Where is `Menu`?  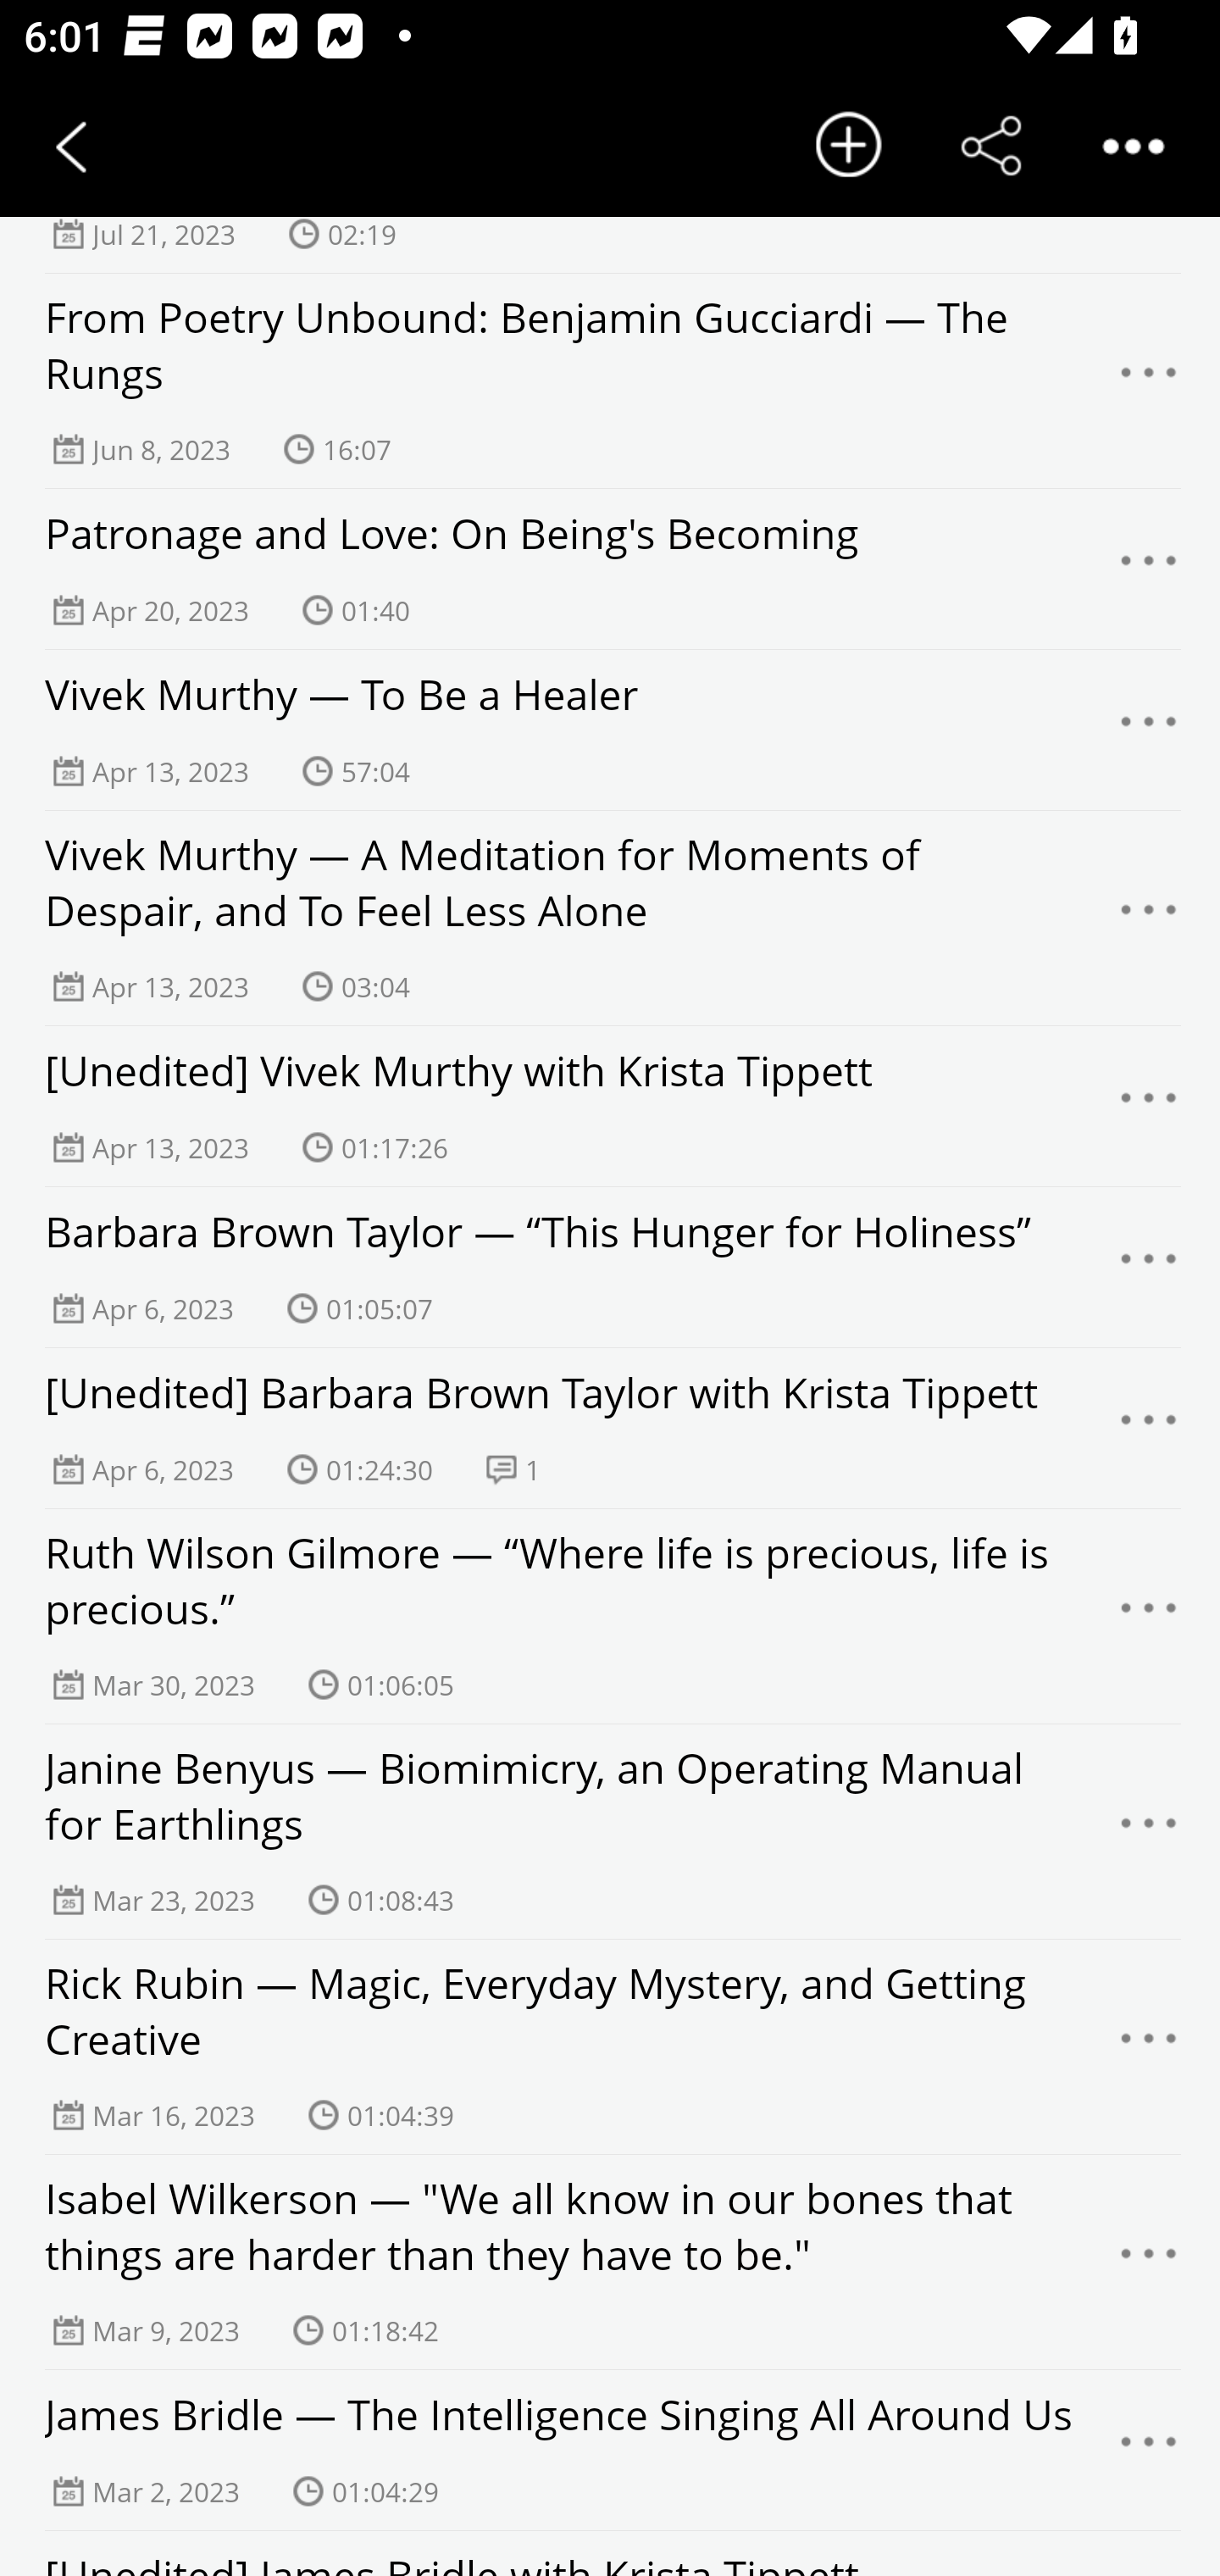 Menu is located at coordinates (1149, 381).